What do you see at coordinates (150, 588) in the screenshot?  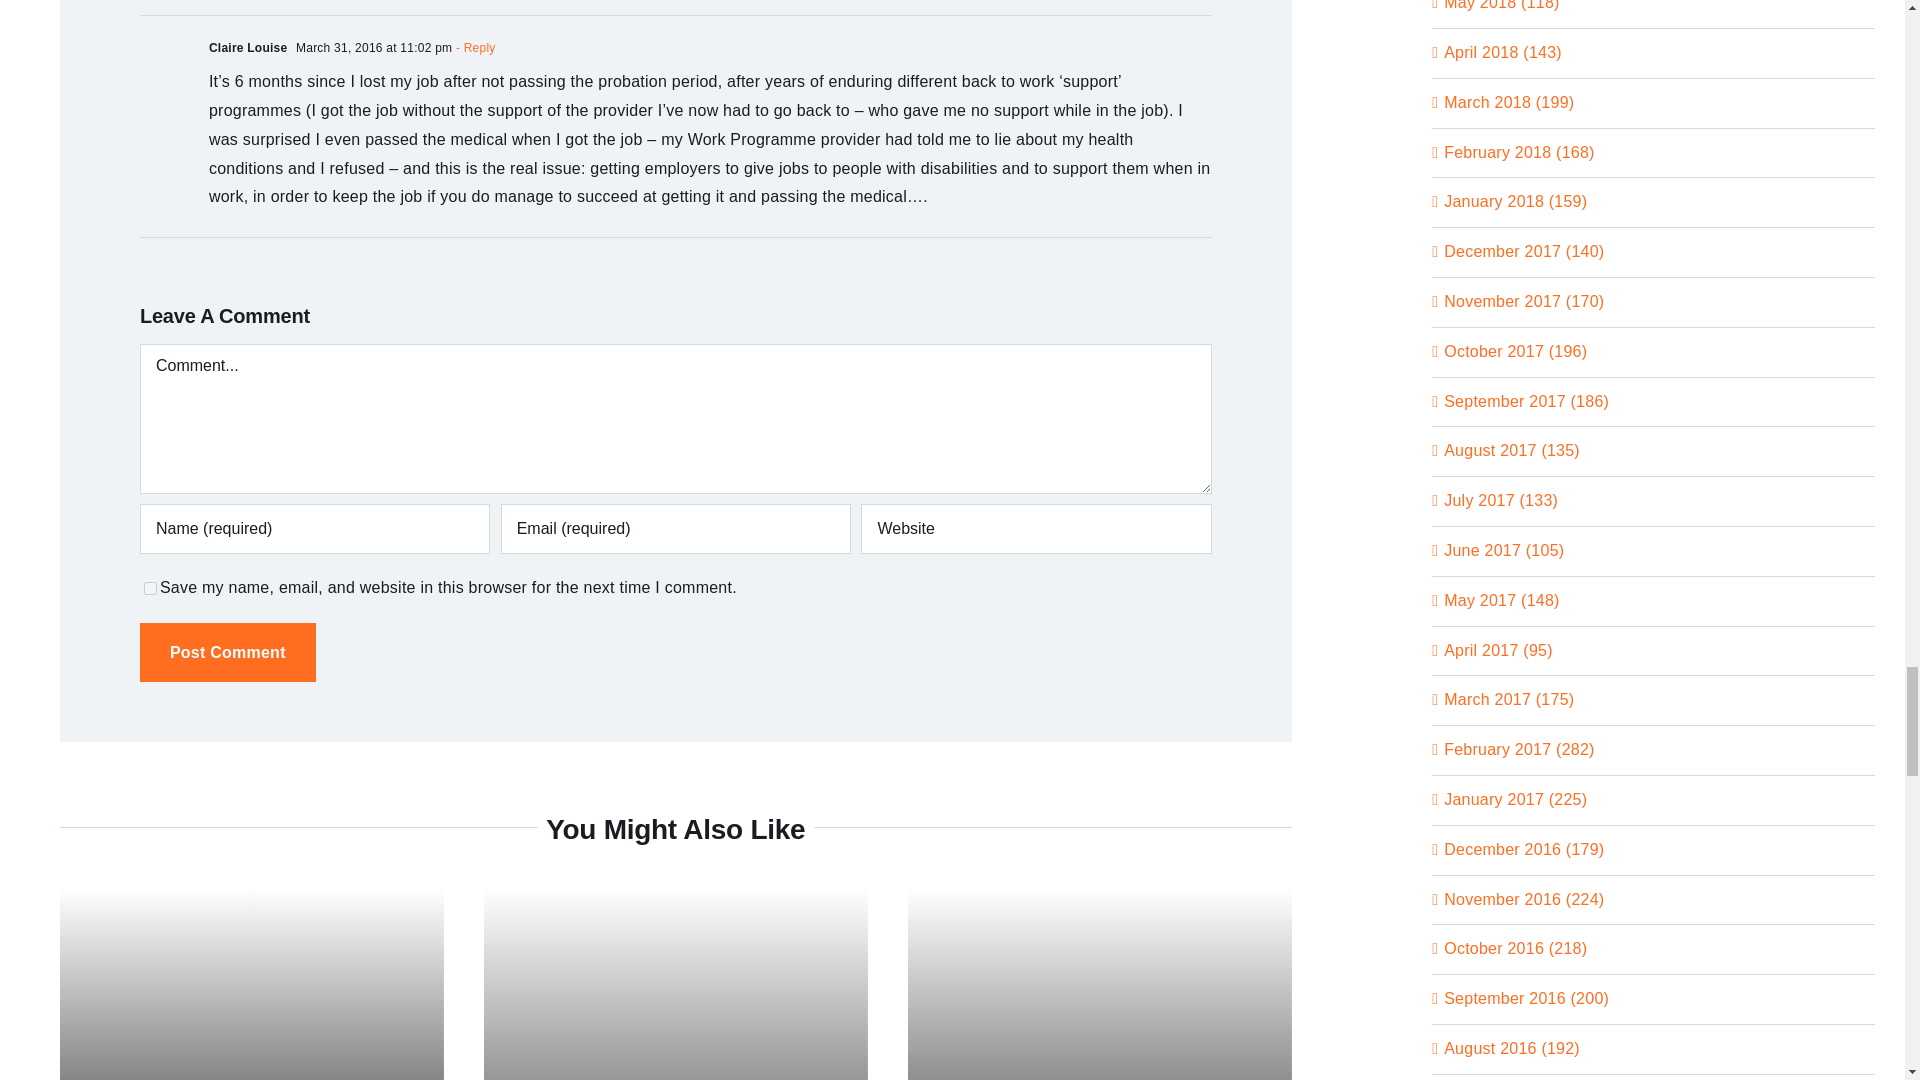 I see `yes` at bounding box center [150, 588].